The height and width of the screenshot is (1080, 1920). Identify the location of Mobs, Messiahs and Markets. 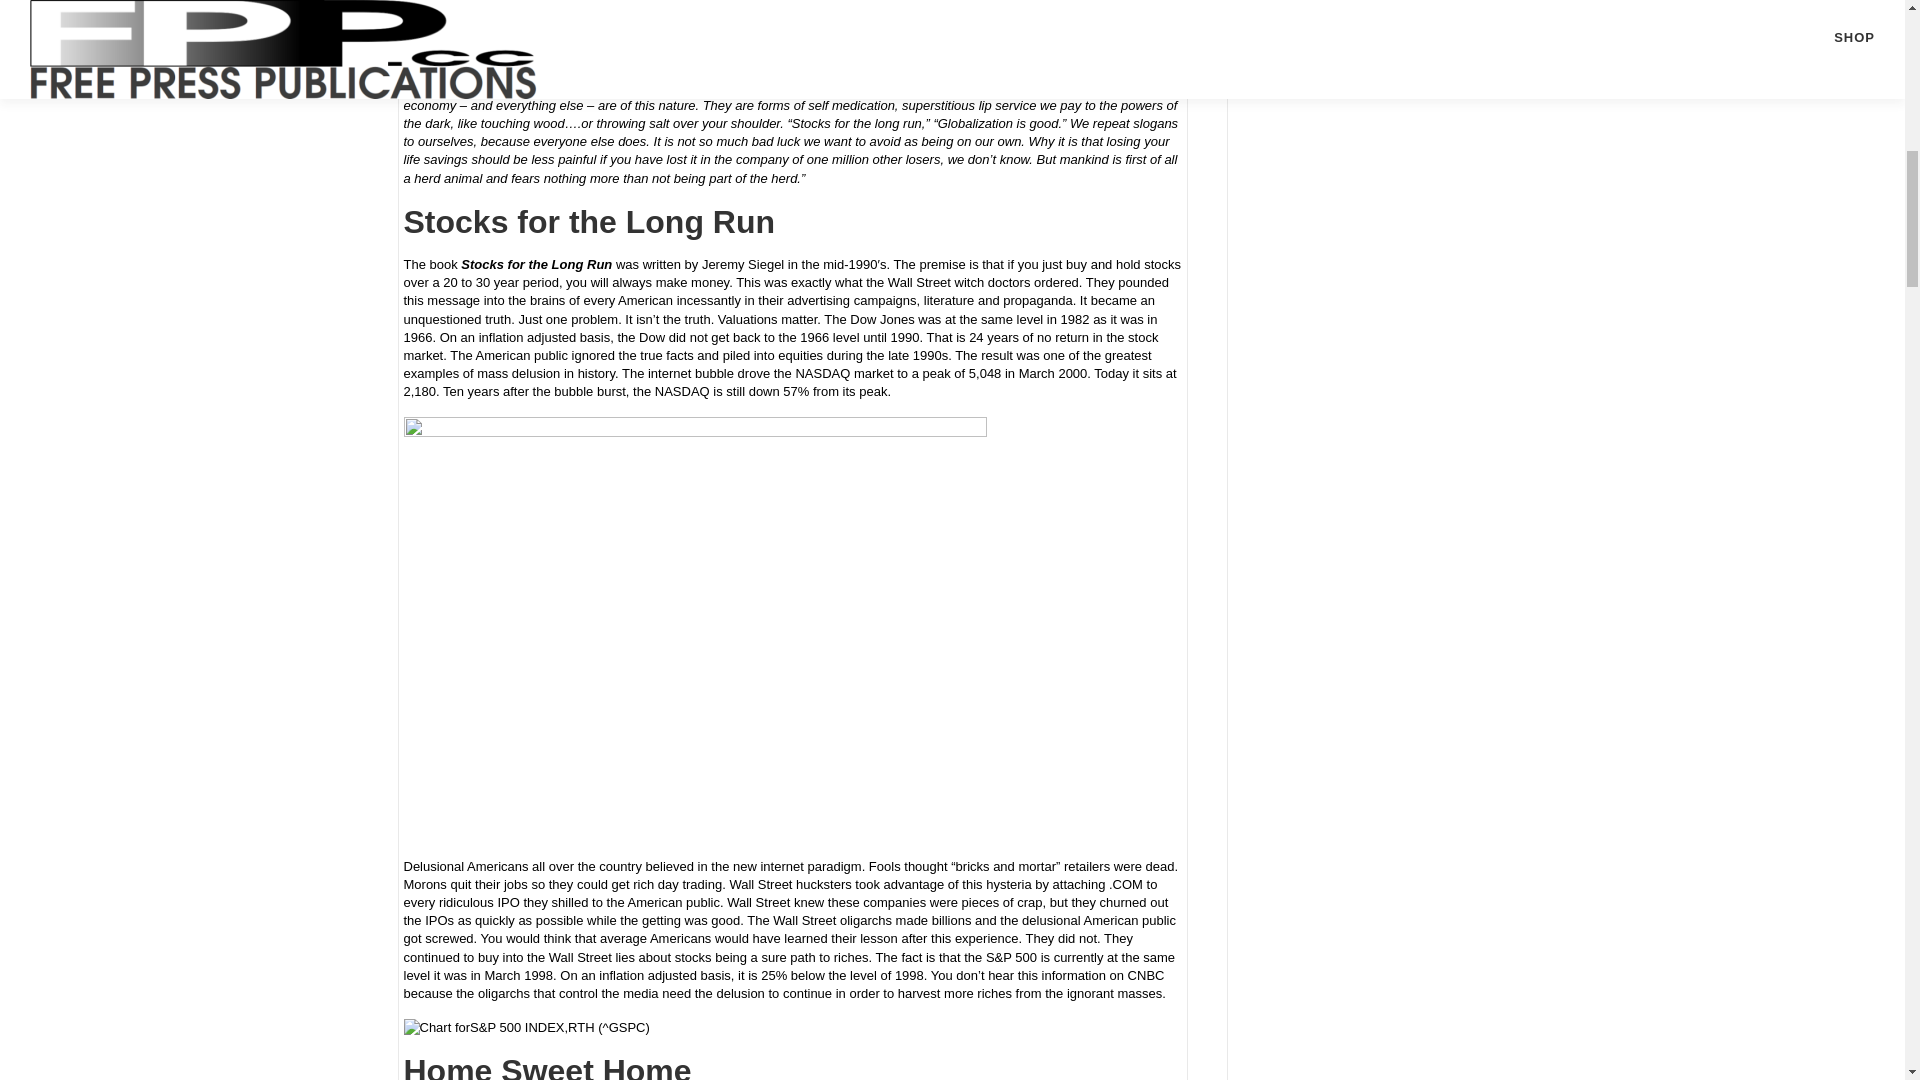
(788, 12).